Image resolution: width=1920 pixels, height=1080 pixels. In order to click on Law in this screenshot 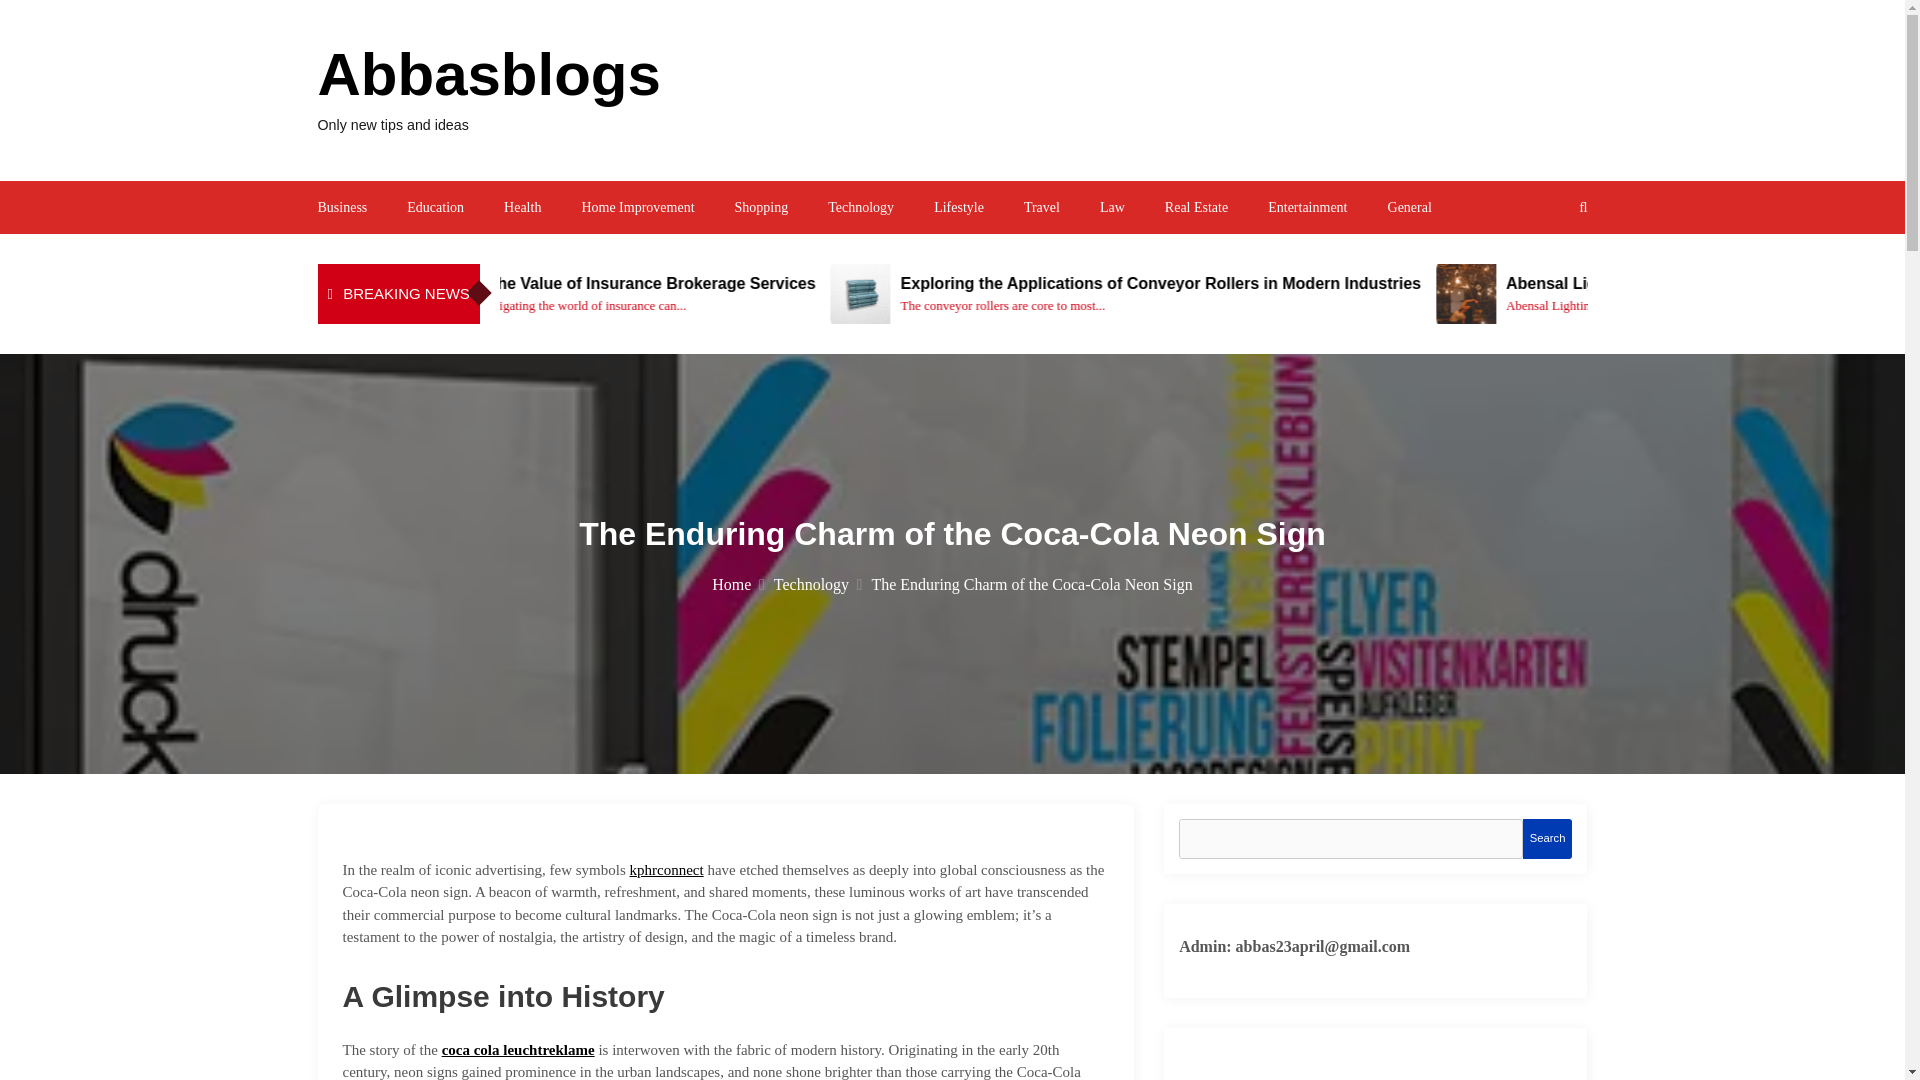, I will do `click(1112, 206)`.